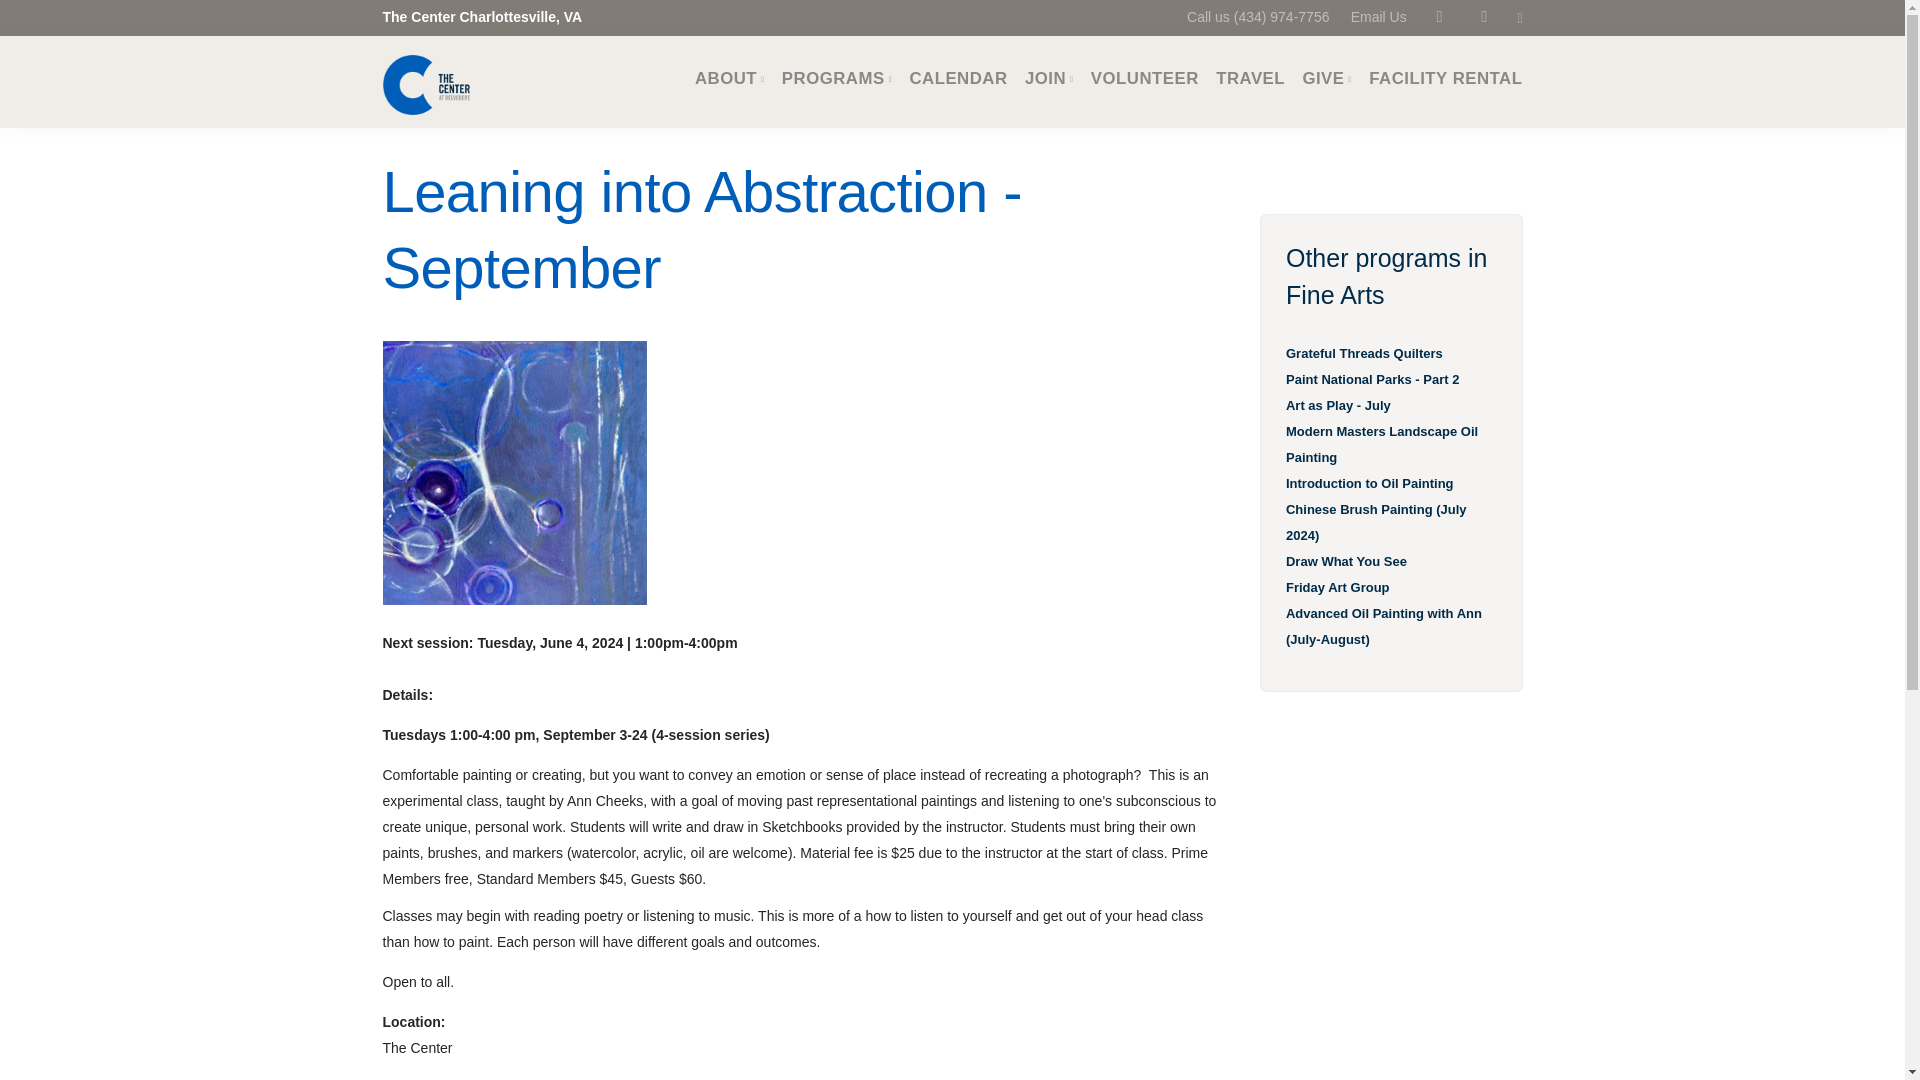 This screenshot has width=1920, height=1080. What do you see at coordinates (1379, 2) in the screenshot?
I see `Email Us` at bounding box center [1379, 2].